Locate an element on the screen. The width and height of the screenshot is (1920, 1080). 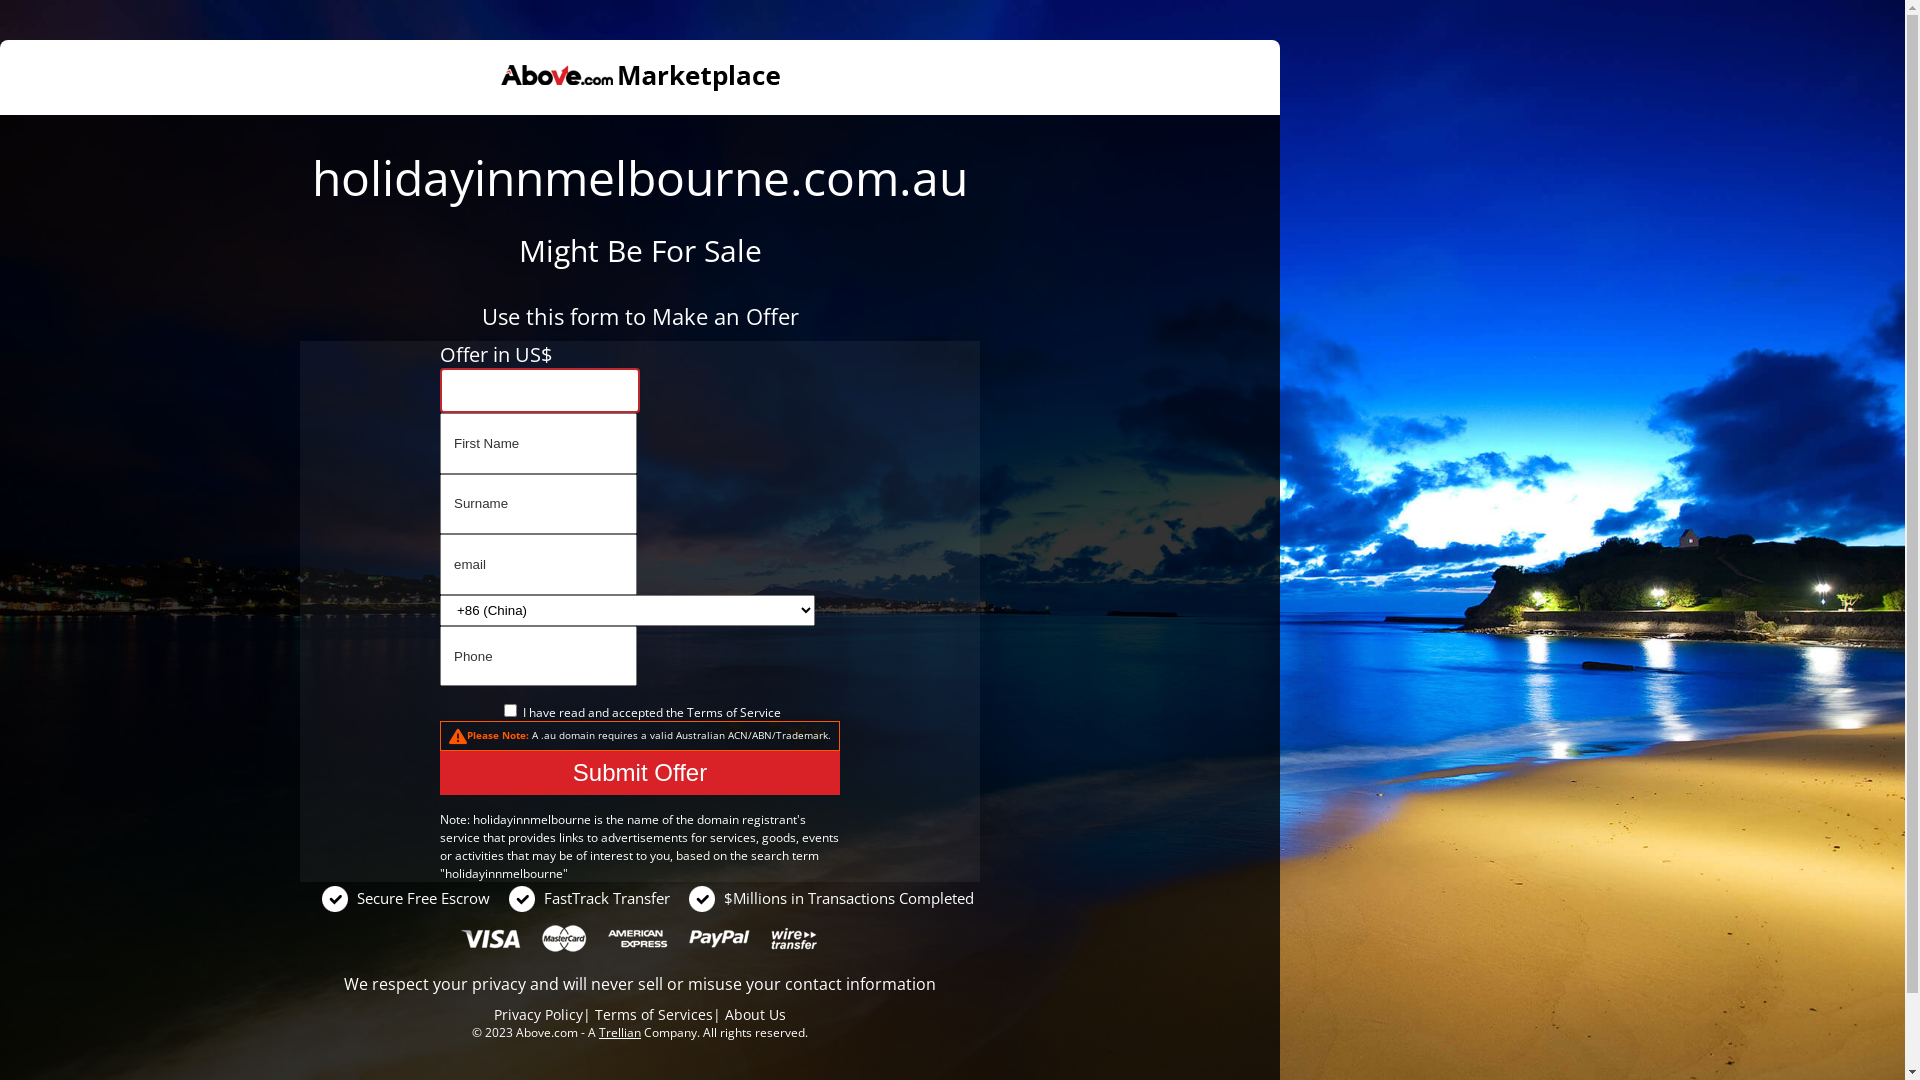
Terms of Services is located at coordinates (654, 1014).